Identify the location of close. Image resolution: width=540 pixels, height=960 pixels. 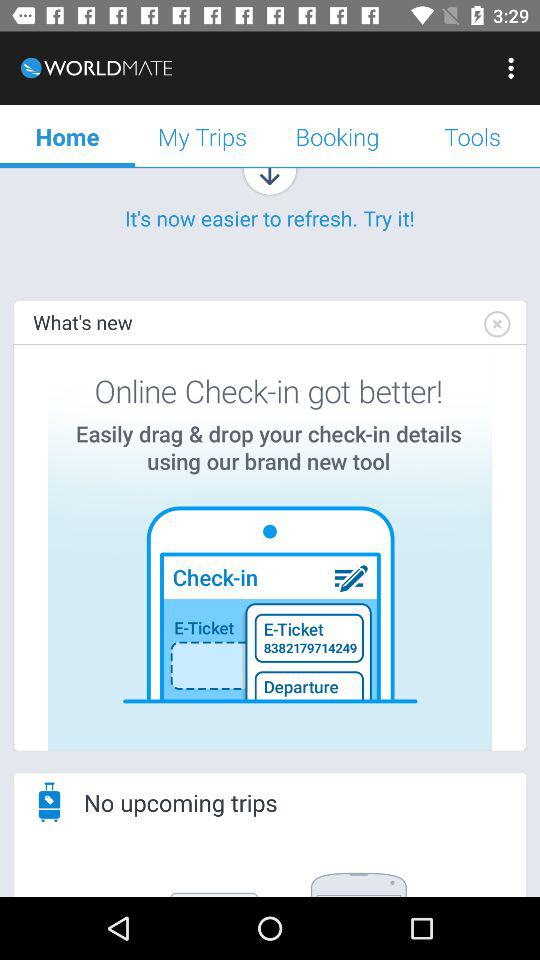
(496, 324).